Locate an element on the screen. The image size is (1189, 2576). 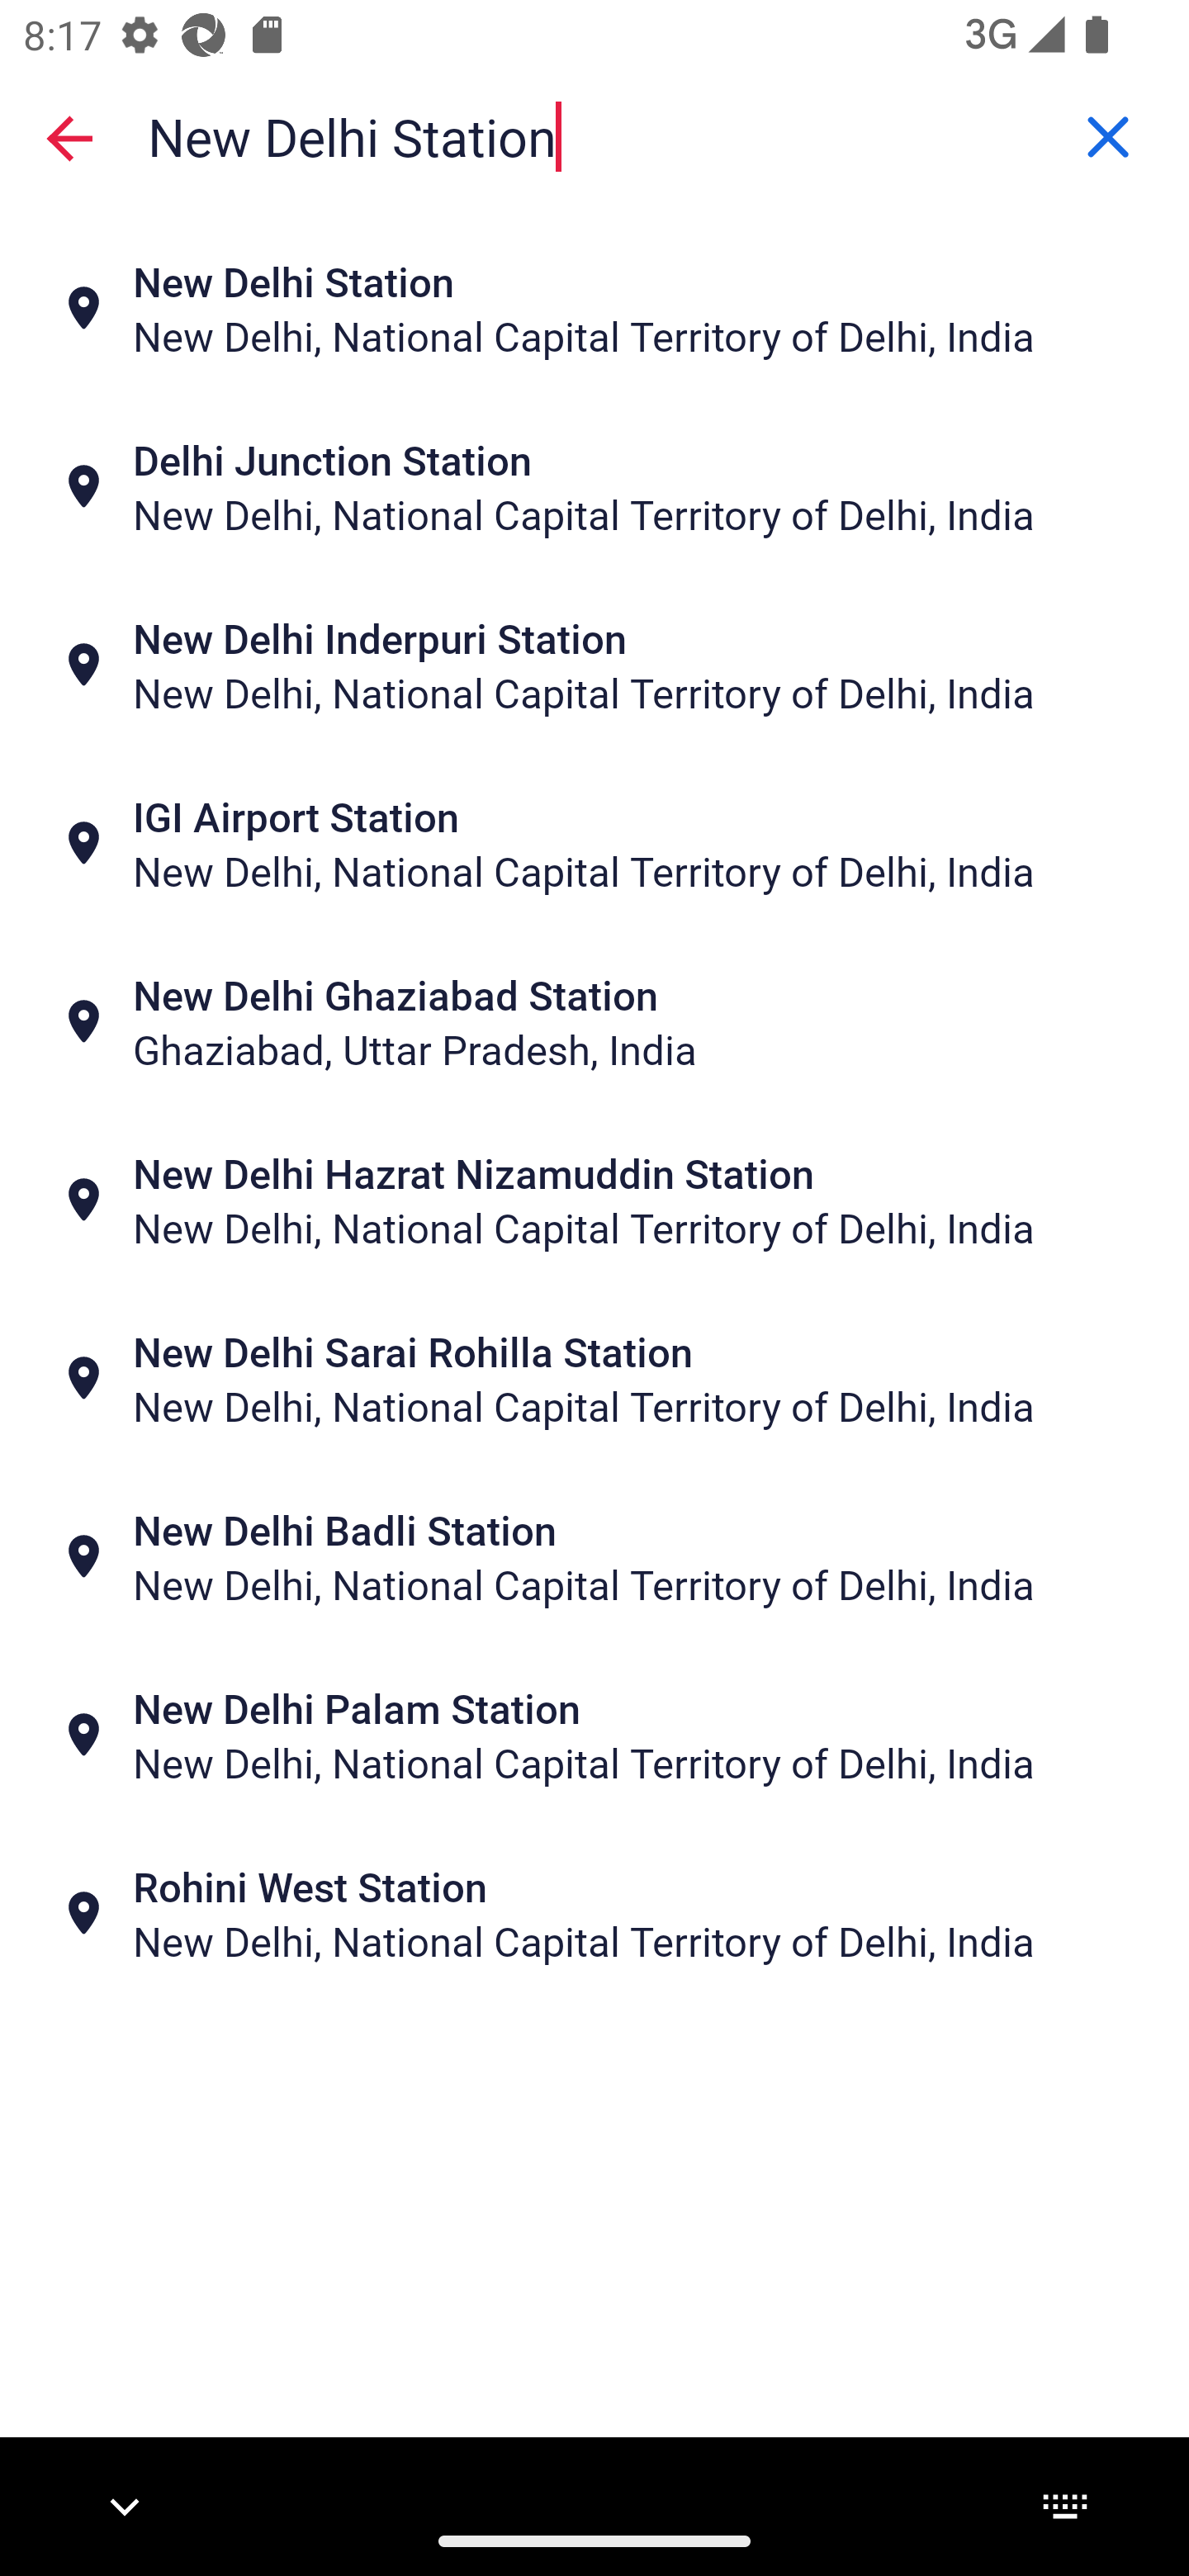
Close search screen is located at coordinates (69, 137).